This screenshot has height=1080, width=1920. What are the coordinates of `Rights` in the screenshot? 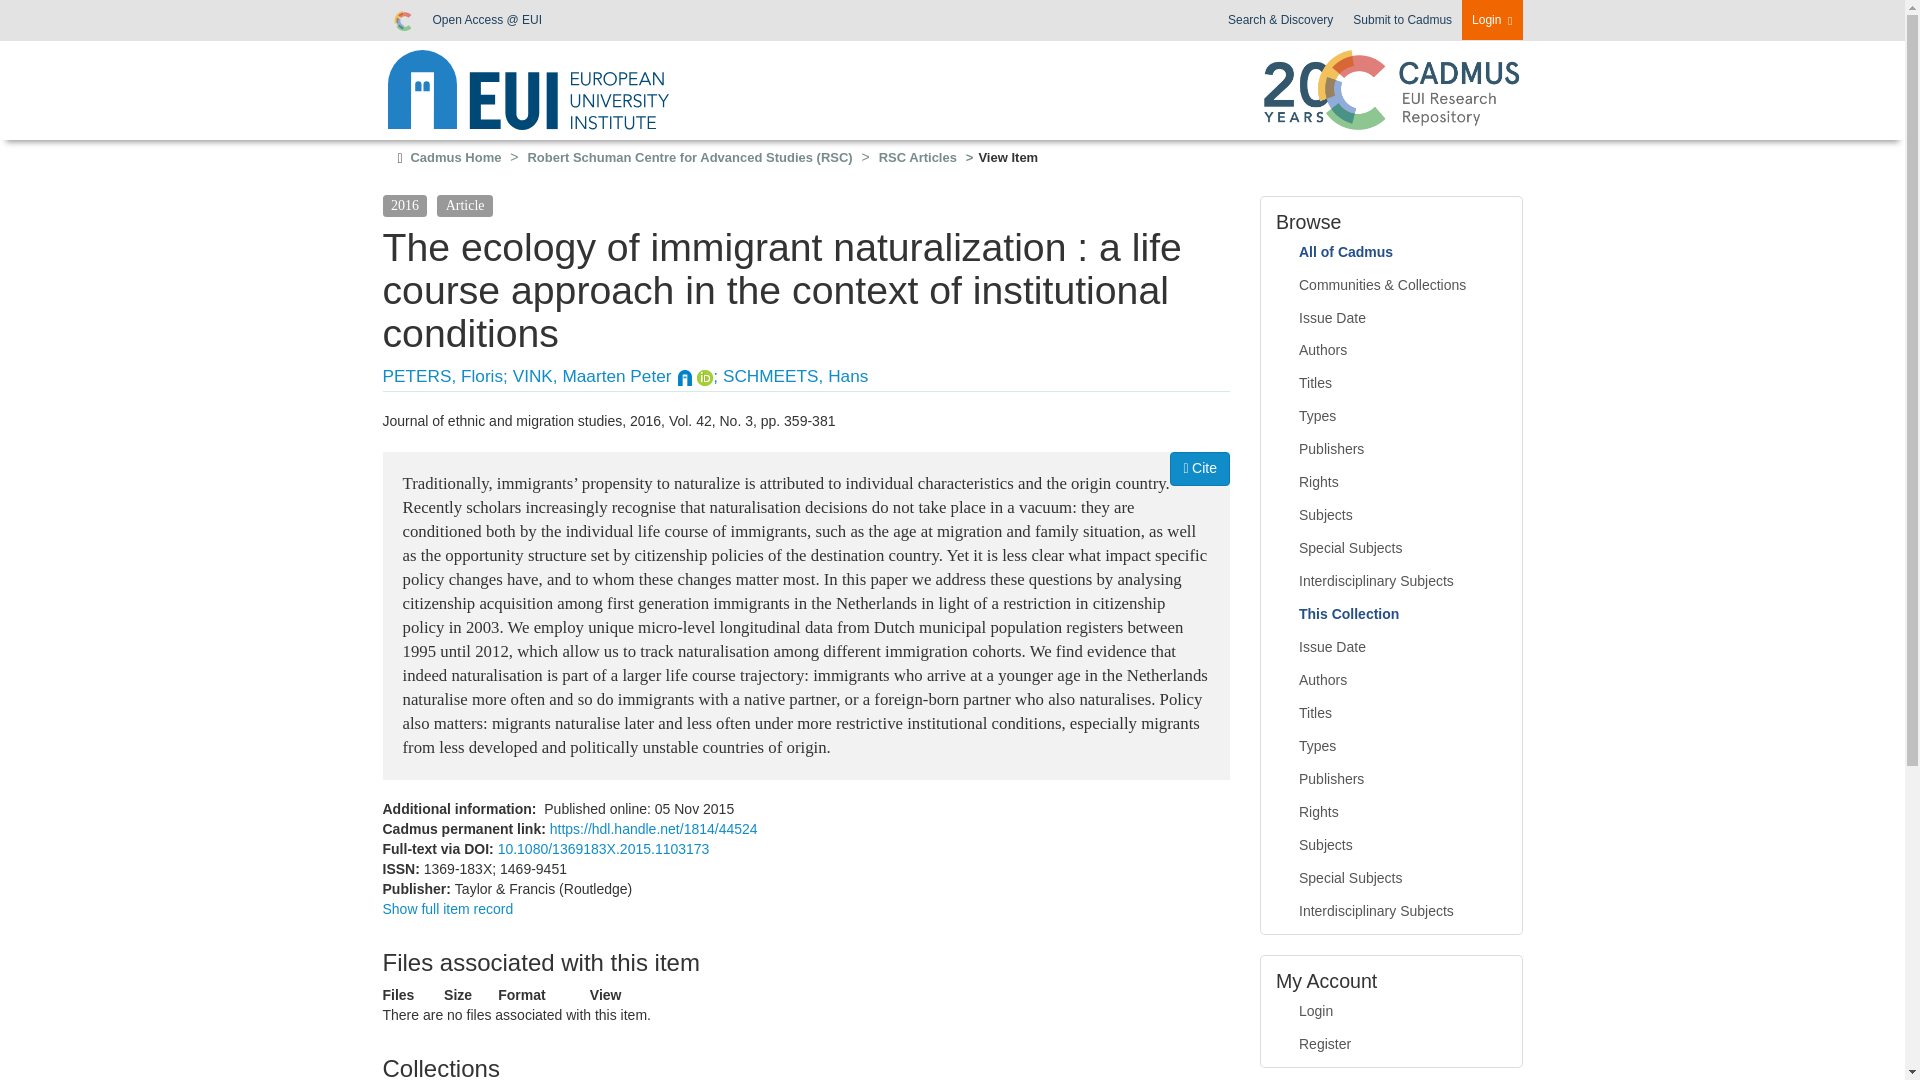 It's located at (1392, 482).